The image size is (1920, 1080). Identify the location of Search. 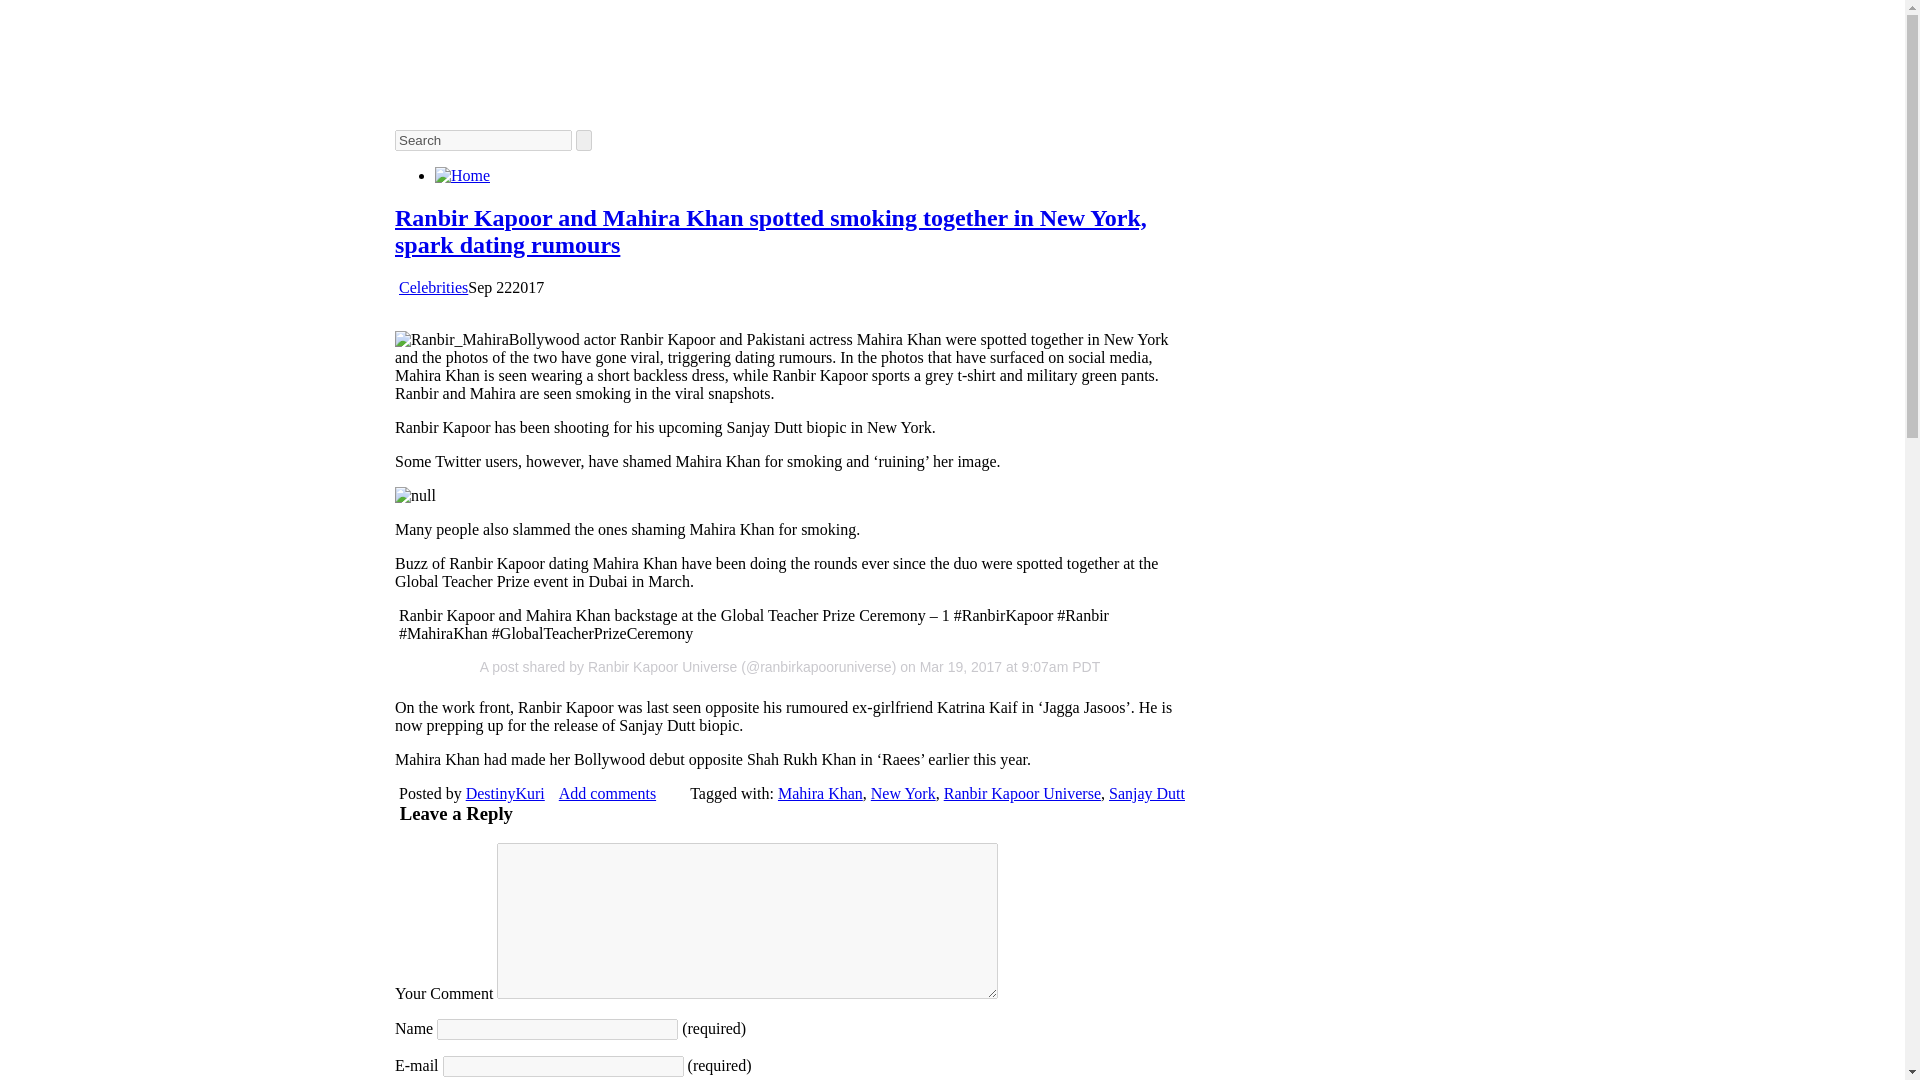
(484, 140).